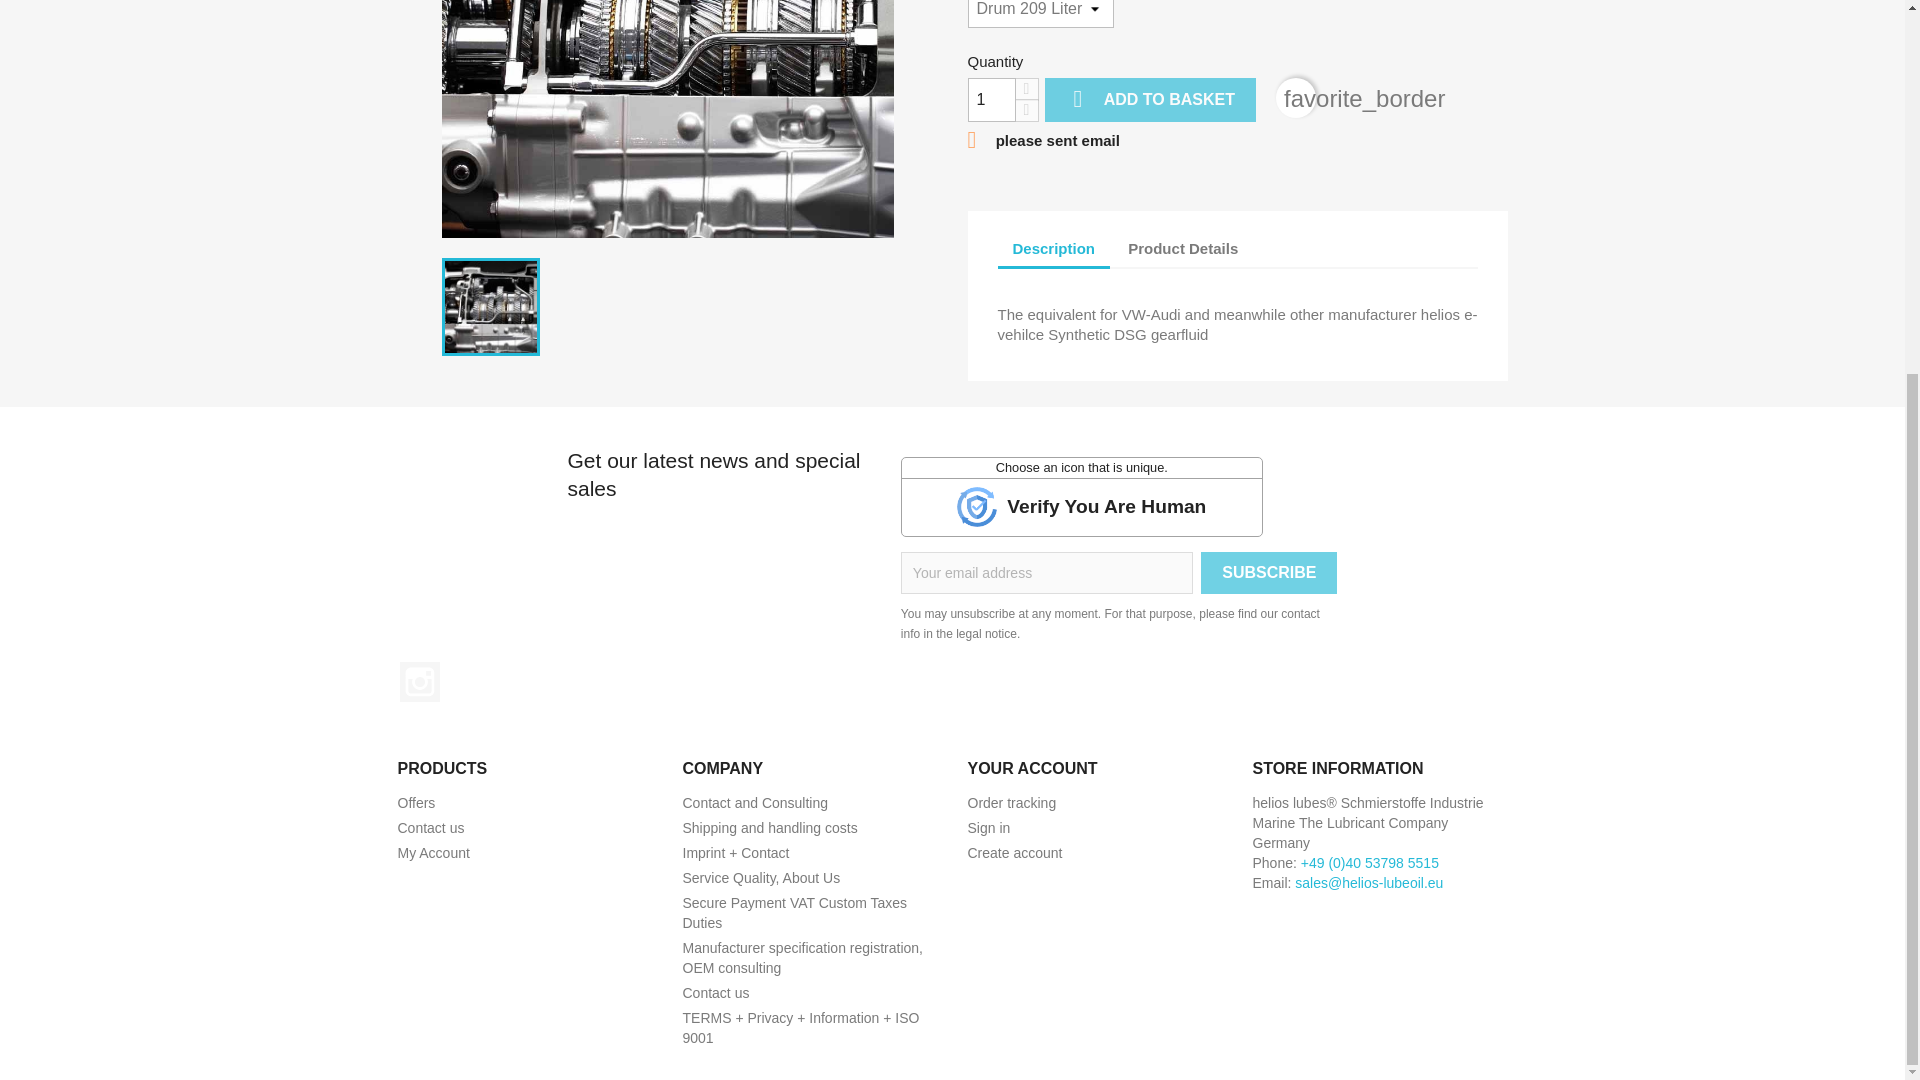  What do you see at coordinates (768, 827) in the screenshot?
I see `Shipping and handling costs, cancelation fees` at bounding box center [768, 827].